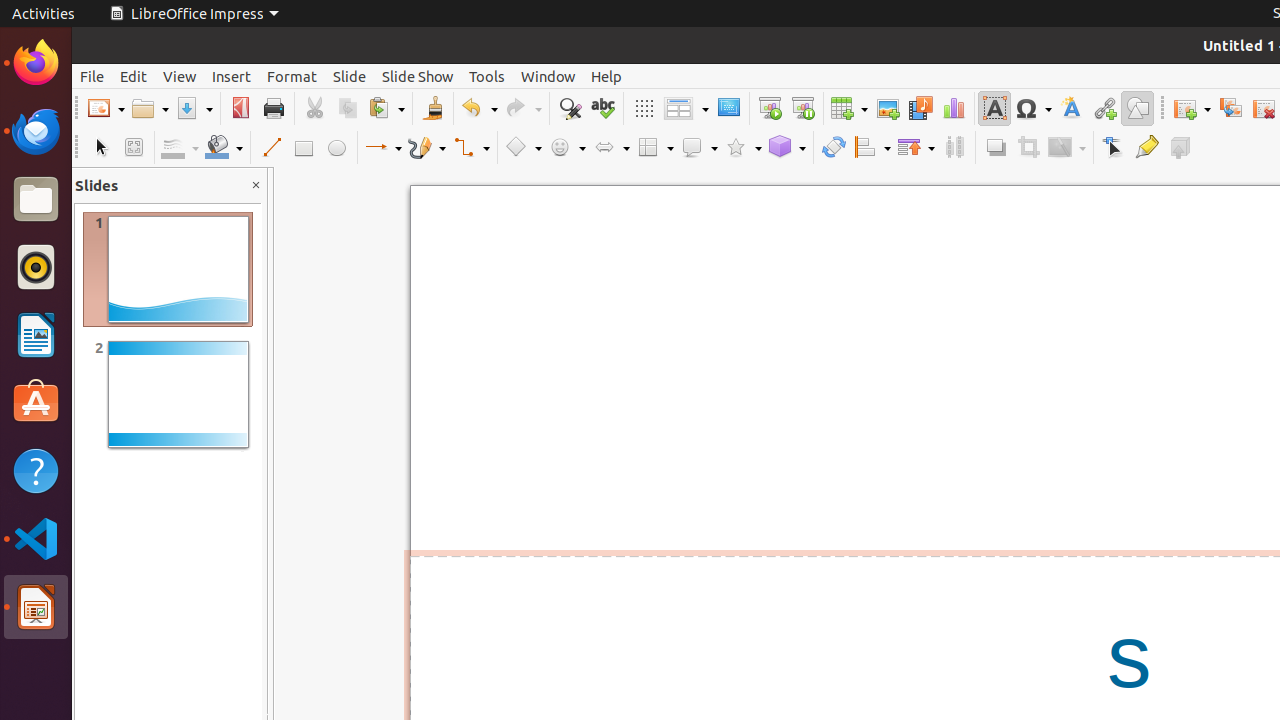  What do you see at coordinates (602, 108) in the screenshot?
I see `Spelling` at bounding box center [602, 108].